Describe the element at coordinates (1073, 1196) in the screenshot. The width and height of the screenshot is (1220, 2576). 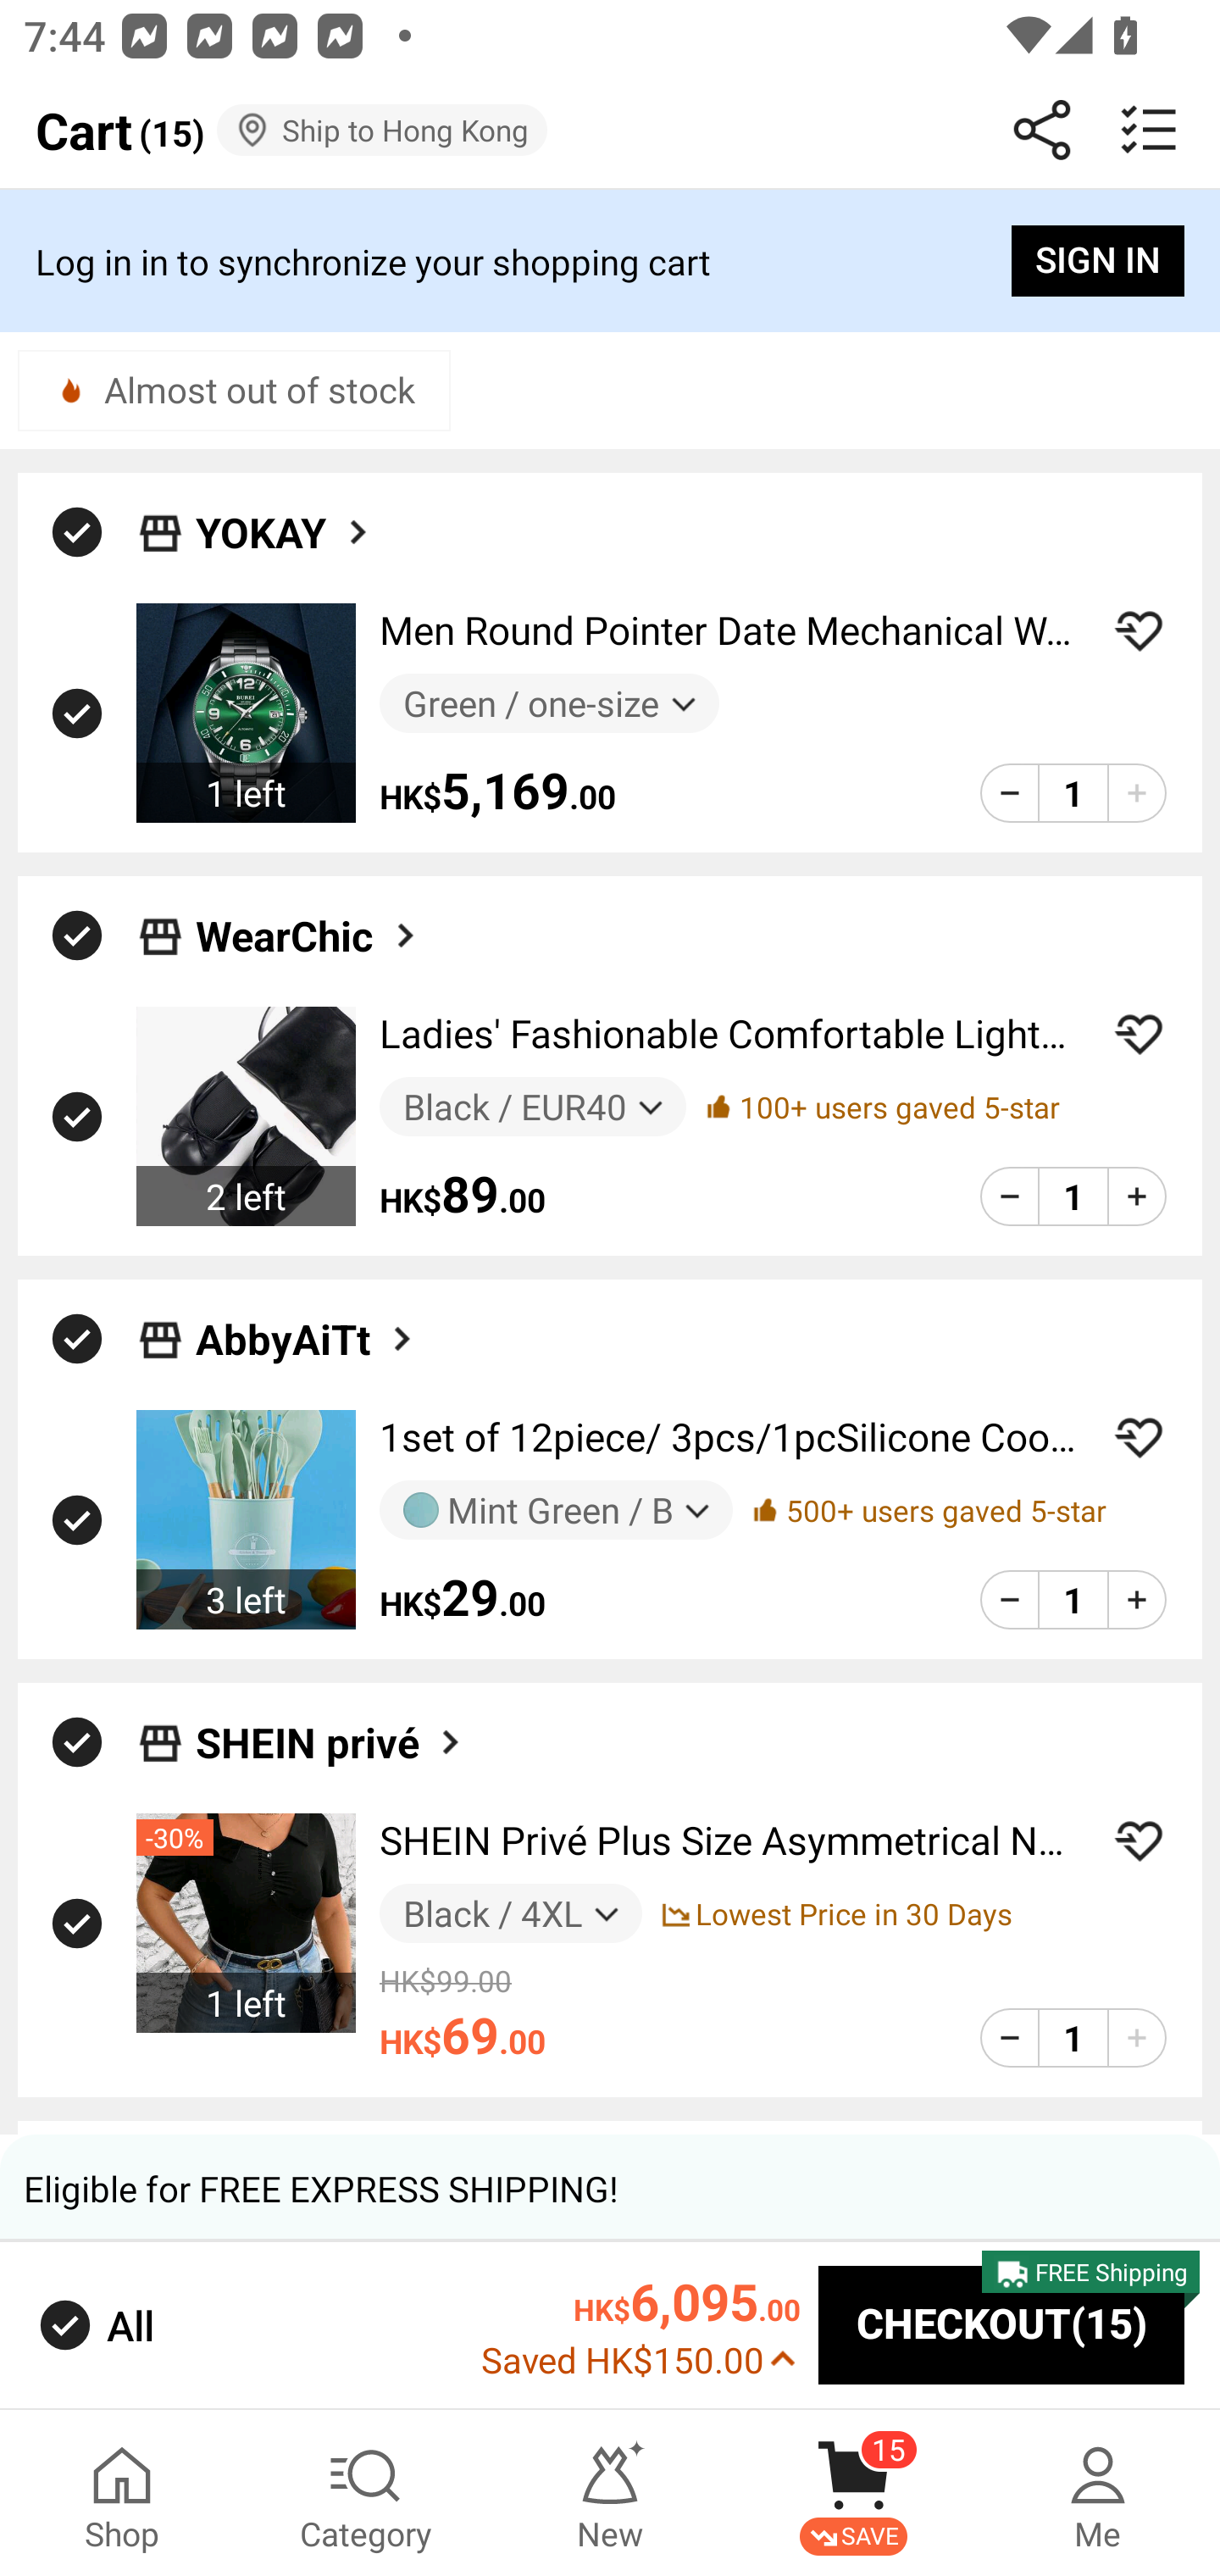
I see `1 edit product quantity` at that location.